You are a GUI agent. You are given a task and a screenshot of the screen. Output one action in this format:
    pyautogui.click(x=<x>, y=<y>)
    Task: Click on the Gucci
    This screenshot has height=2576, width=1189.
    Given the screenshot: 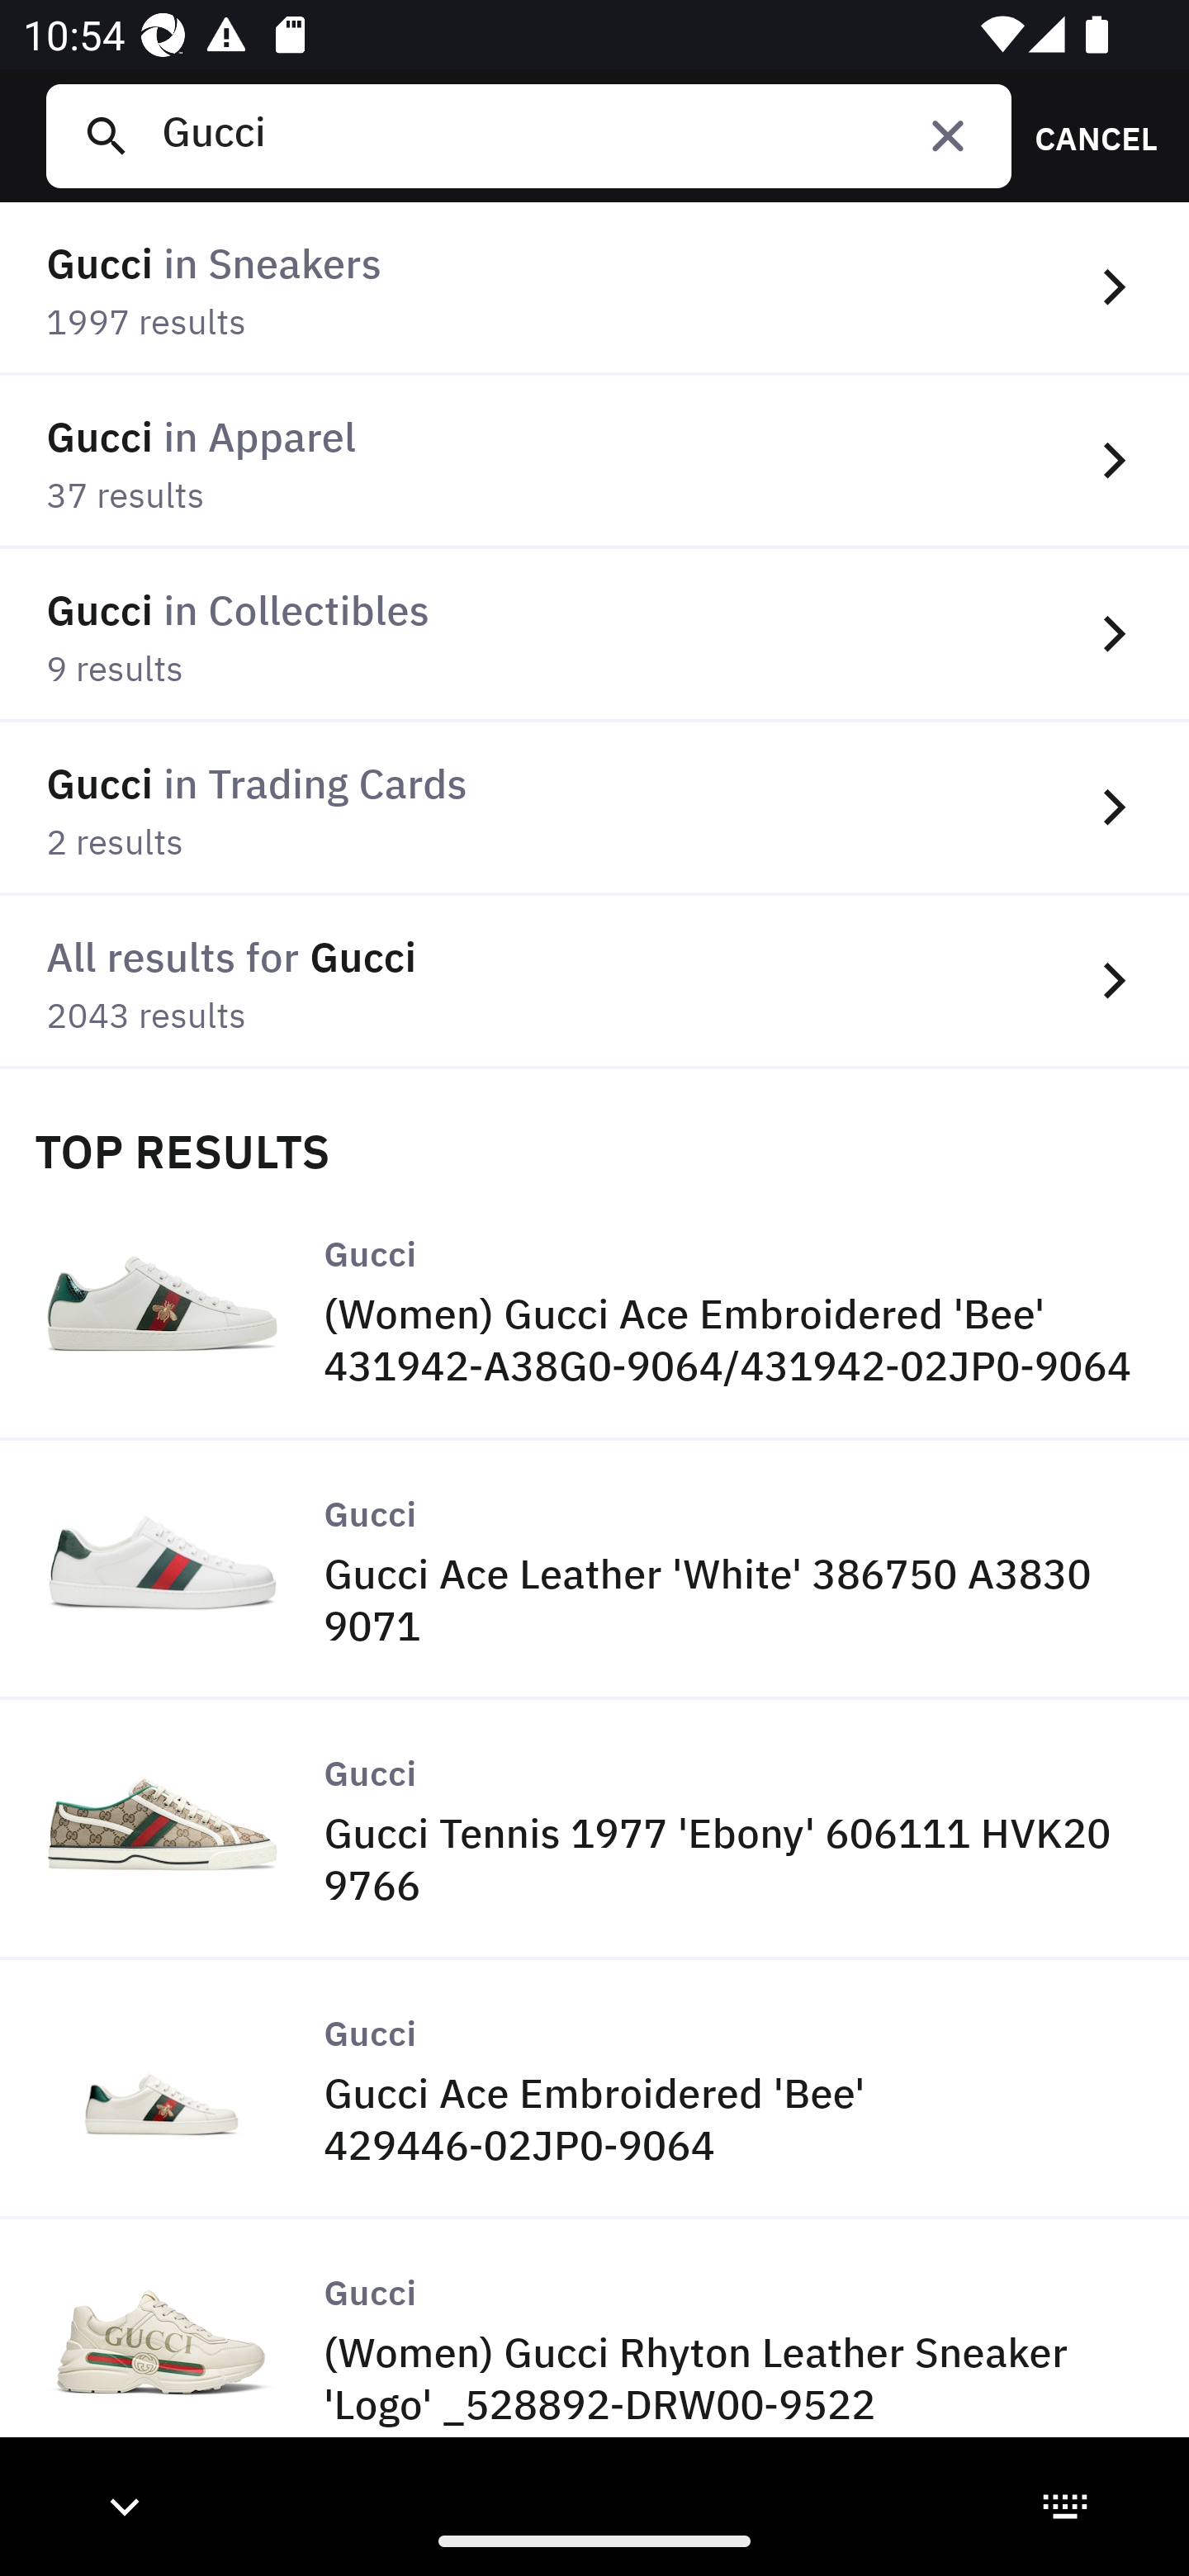 What is the action you would take?
    pyautogui.click(x=574, y=135)
    